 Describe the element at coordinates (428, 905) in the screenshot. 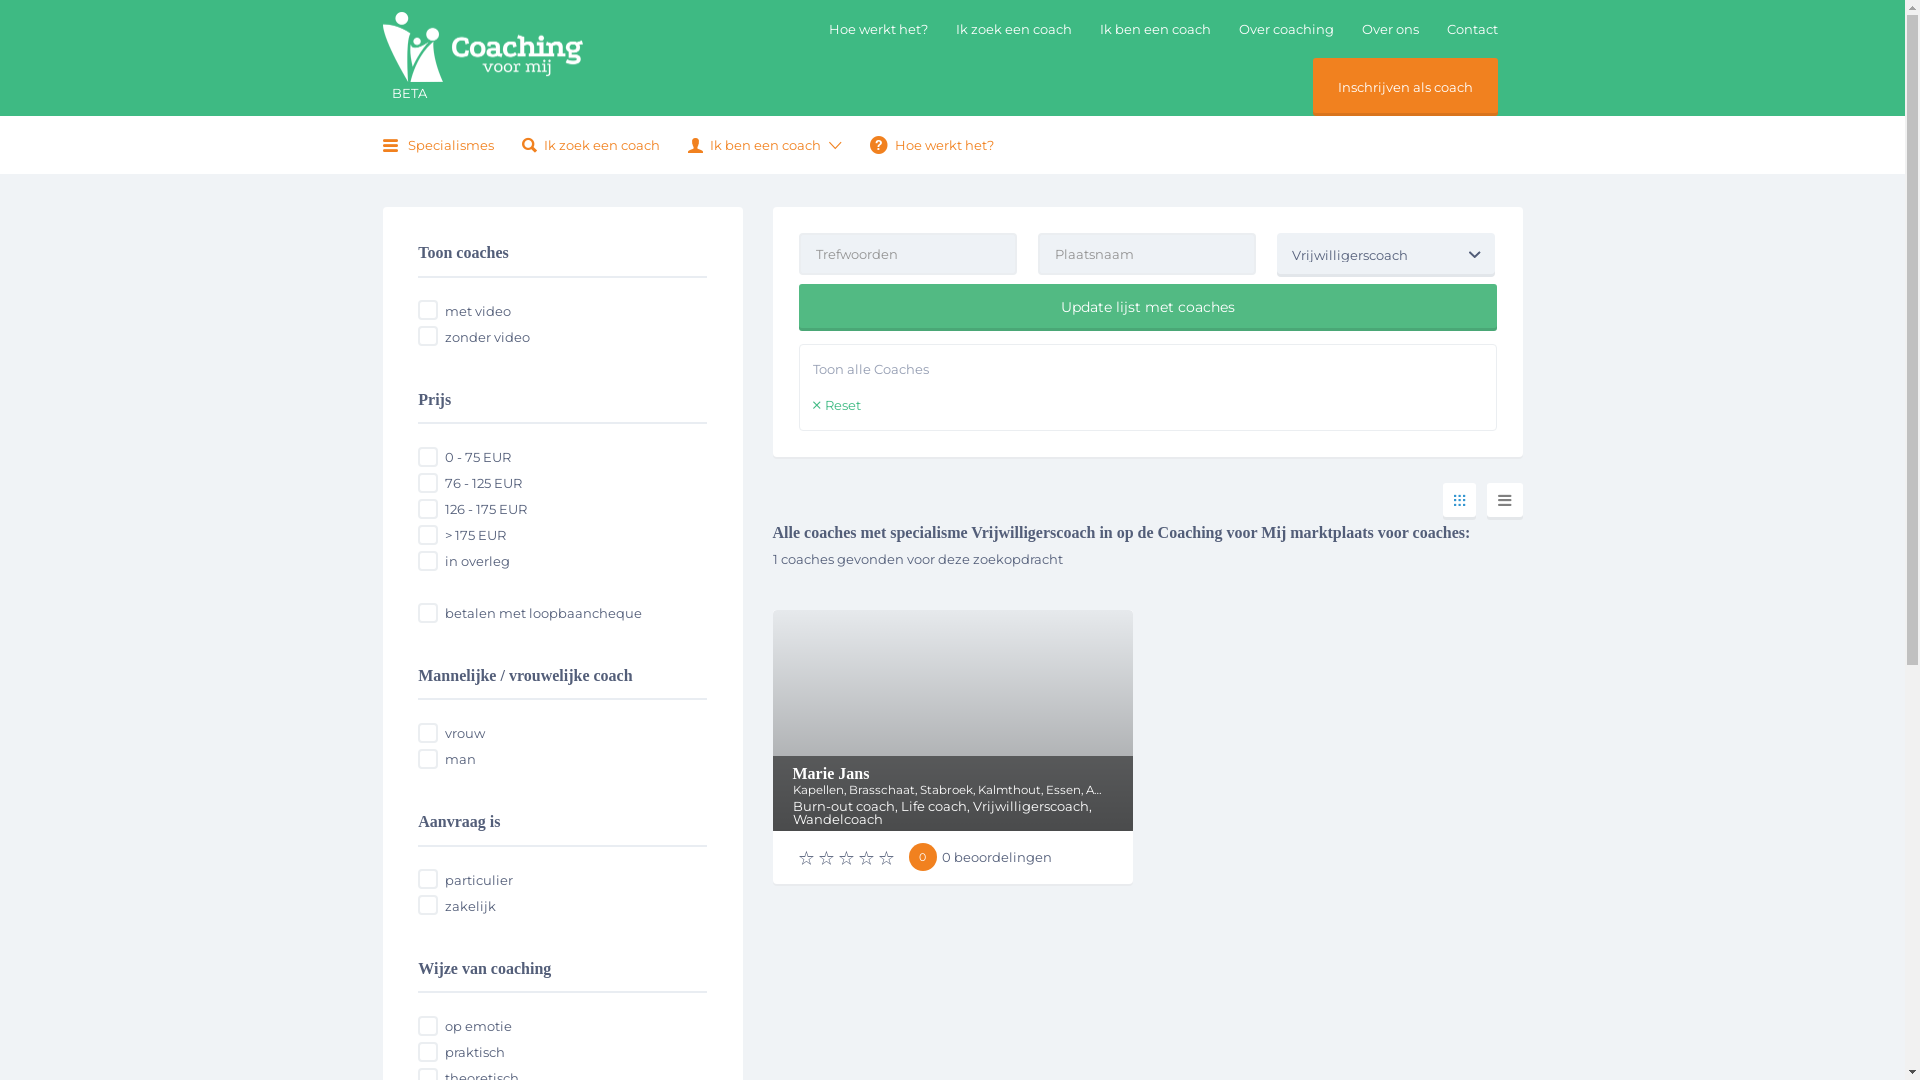

I see `business` at that location.